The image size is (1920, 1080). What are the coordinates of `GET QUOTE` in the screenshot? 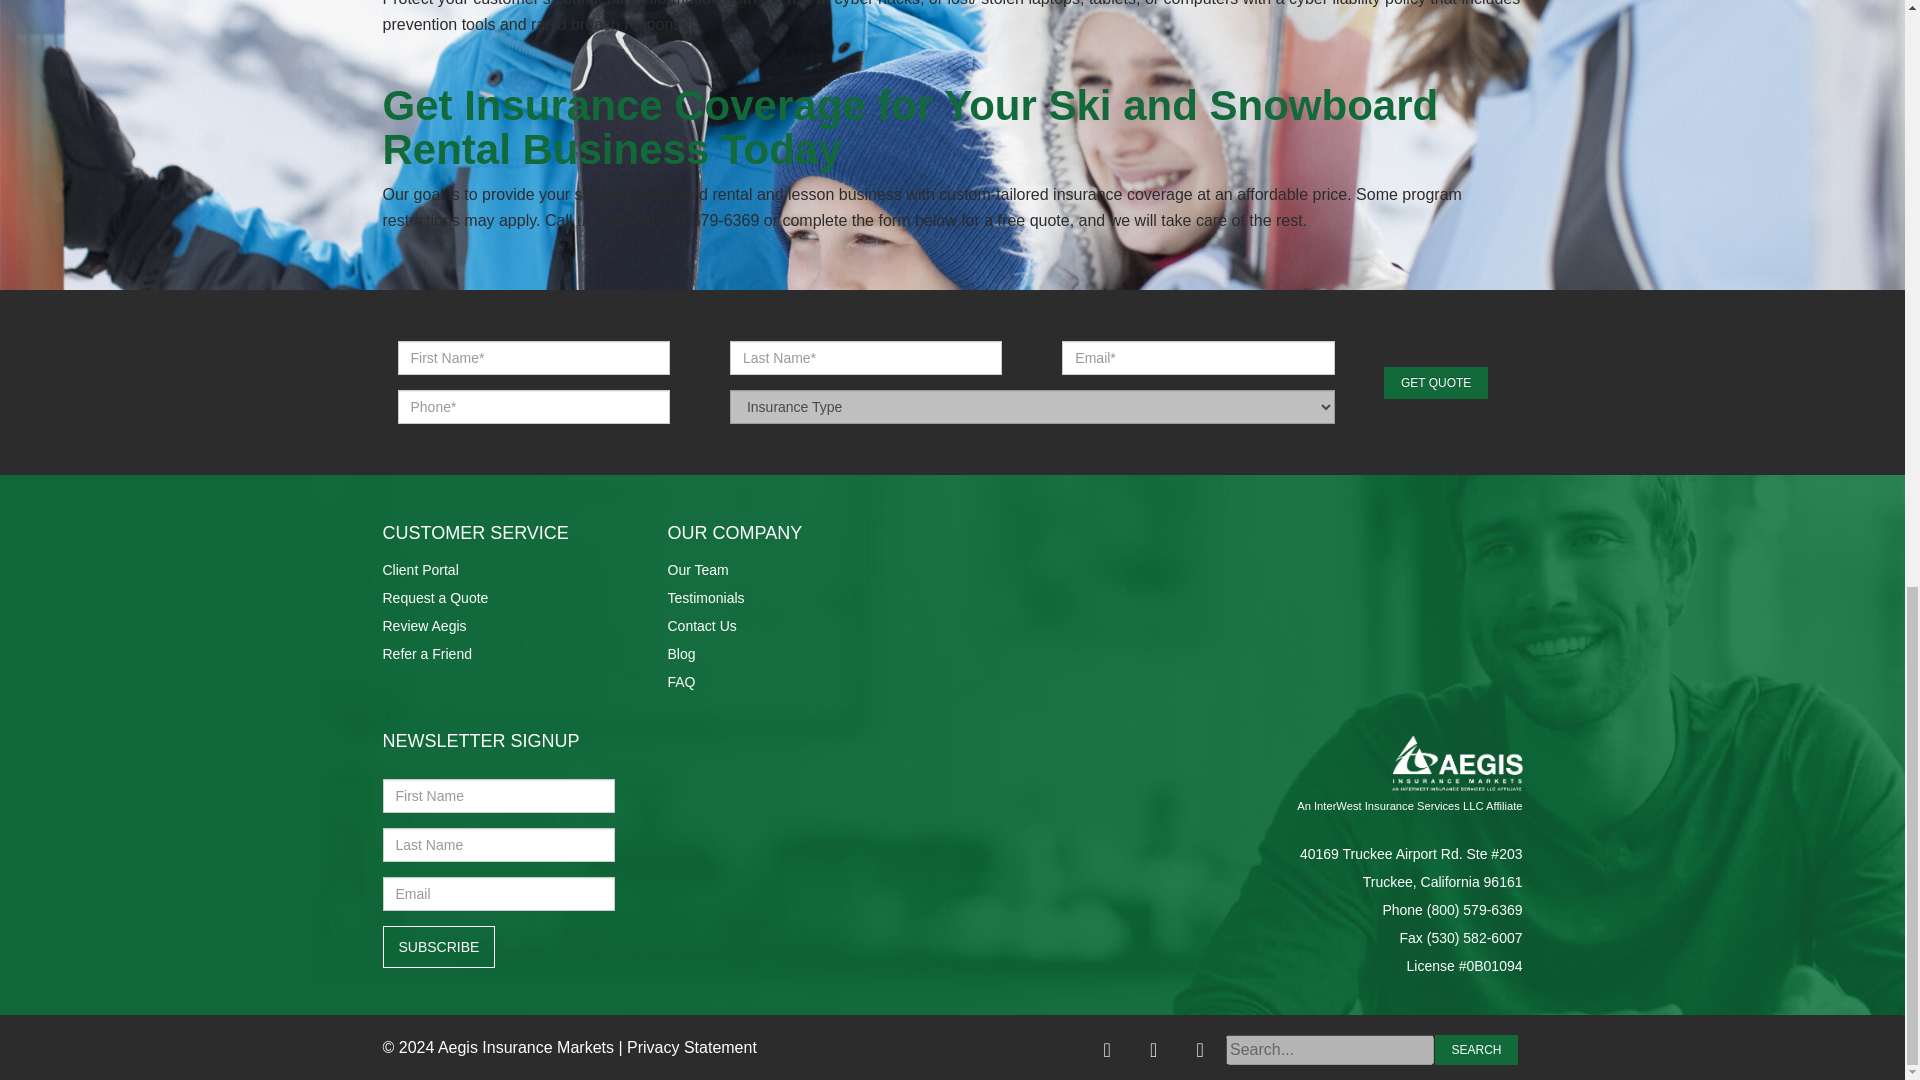 It's located at (1436, 382).